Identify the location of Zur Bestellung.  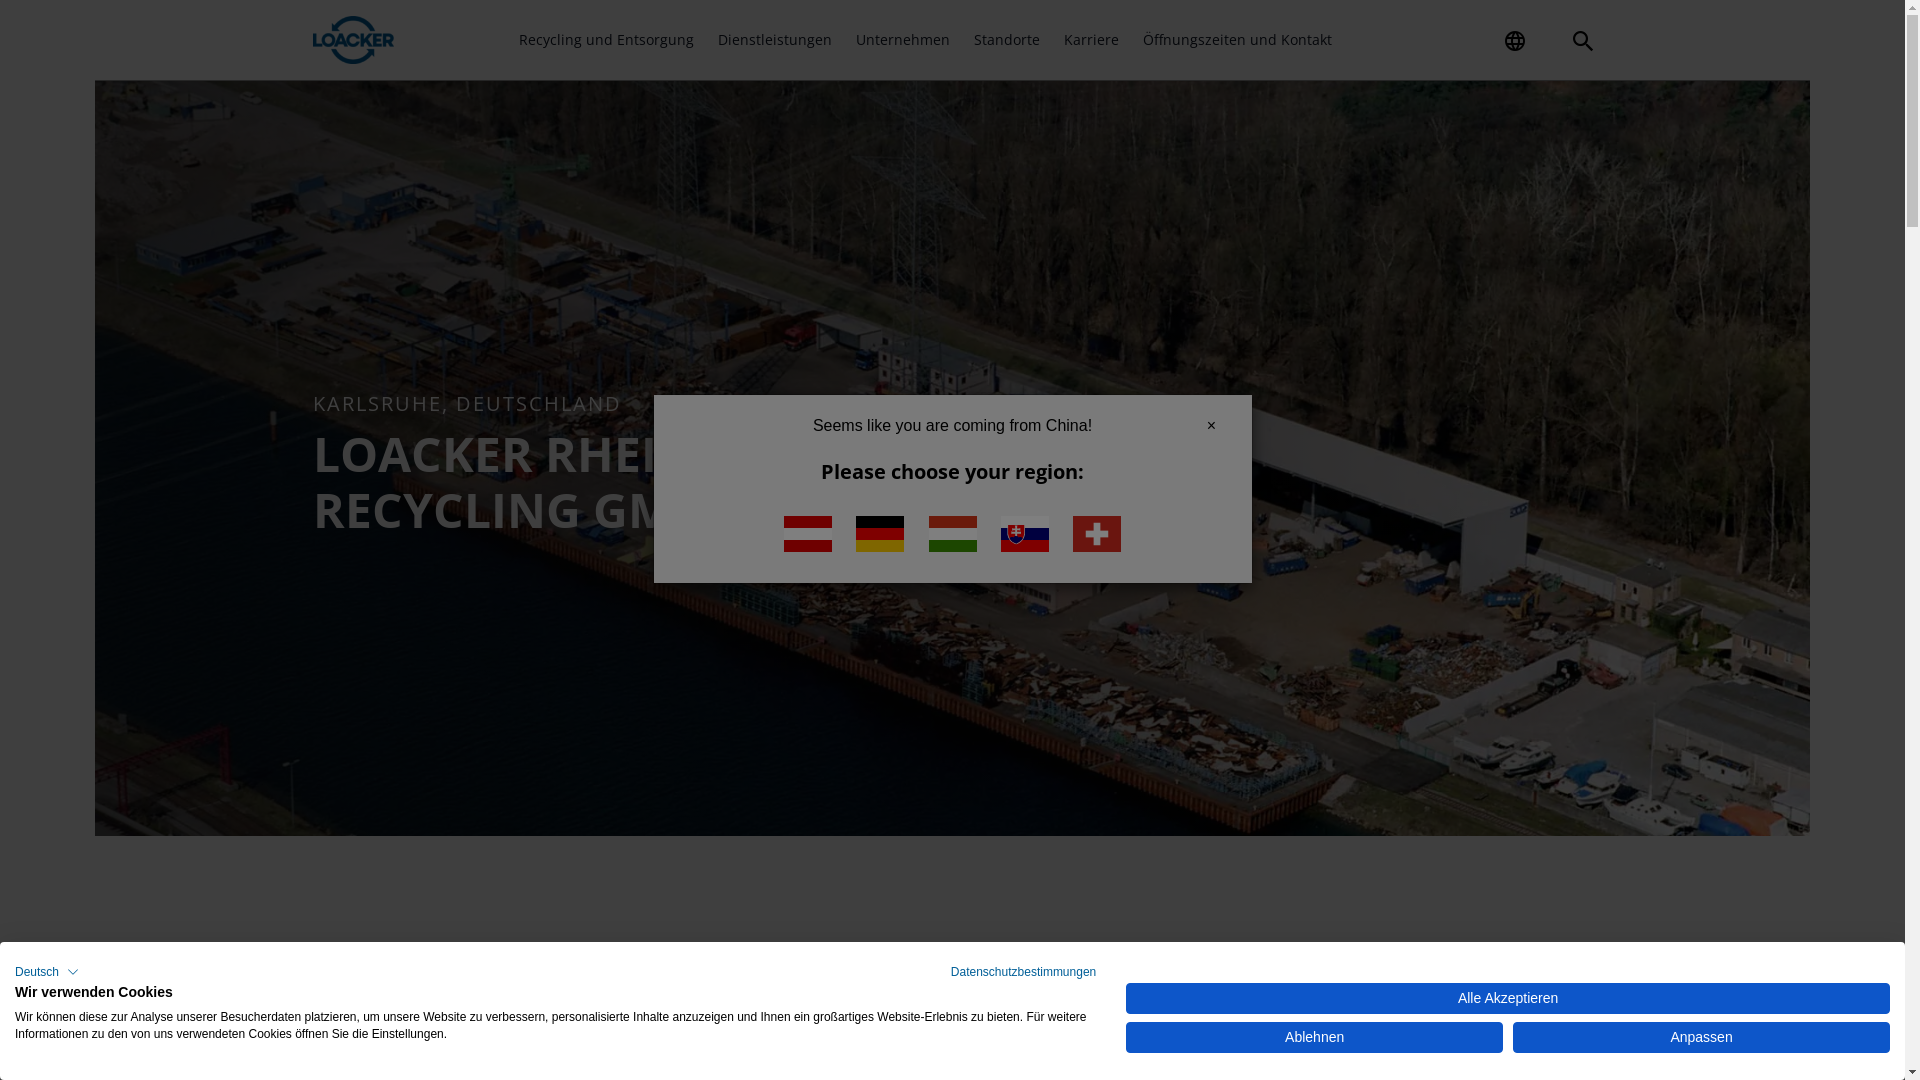
(1370, 32).